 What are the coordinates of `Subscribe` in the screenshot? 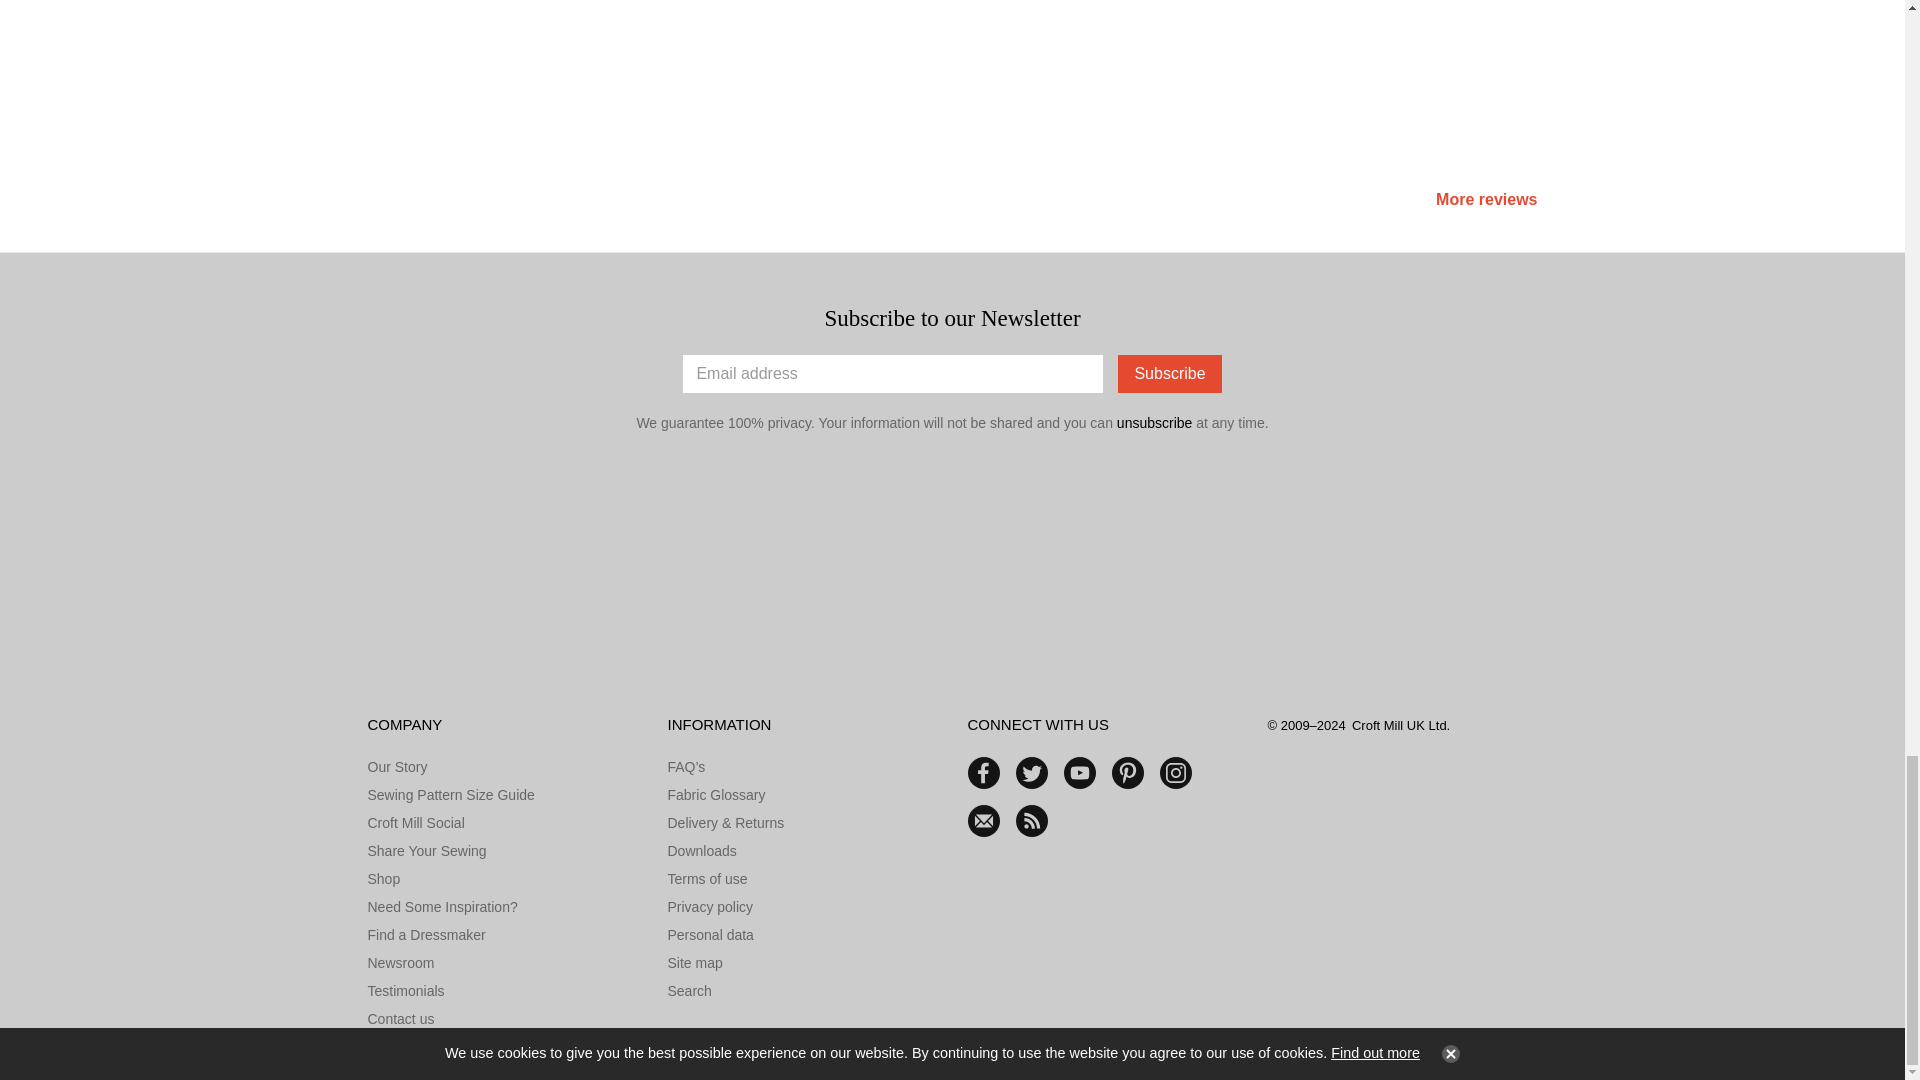 It's located at (1169, 374).